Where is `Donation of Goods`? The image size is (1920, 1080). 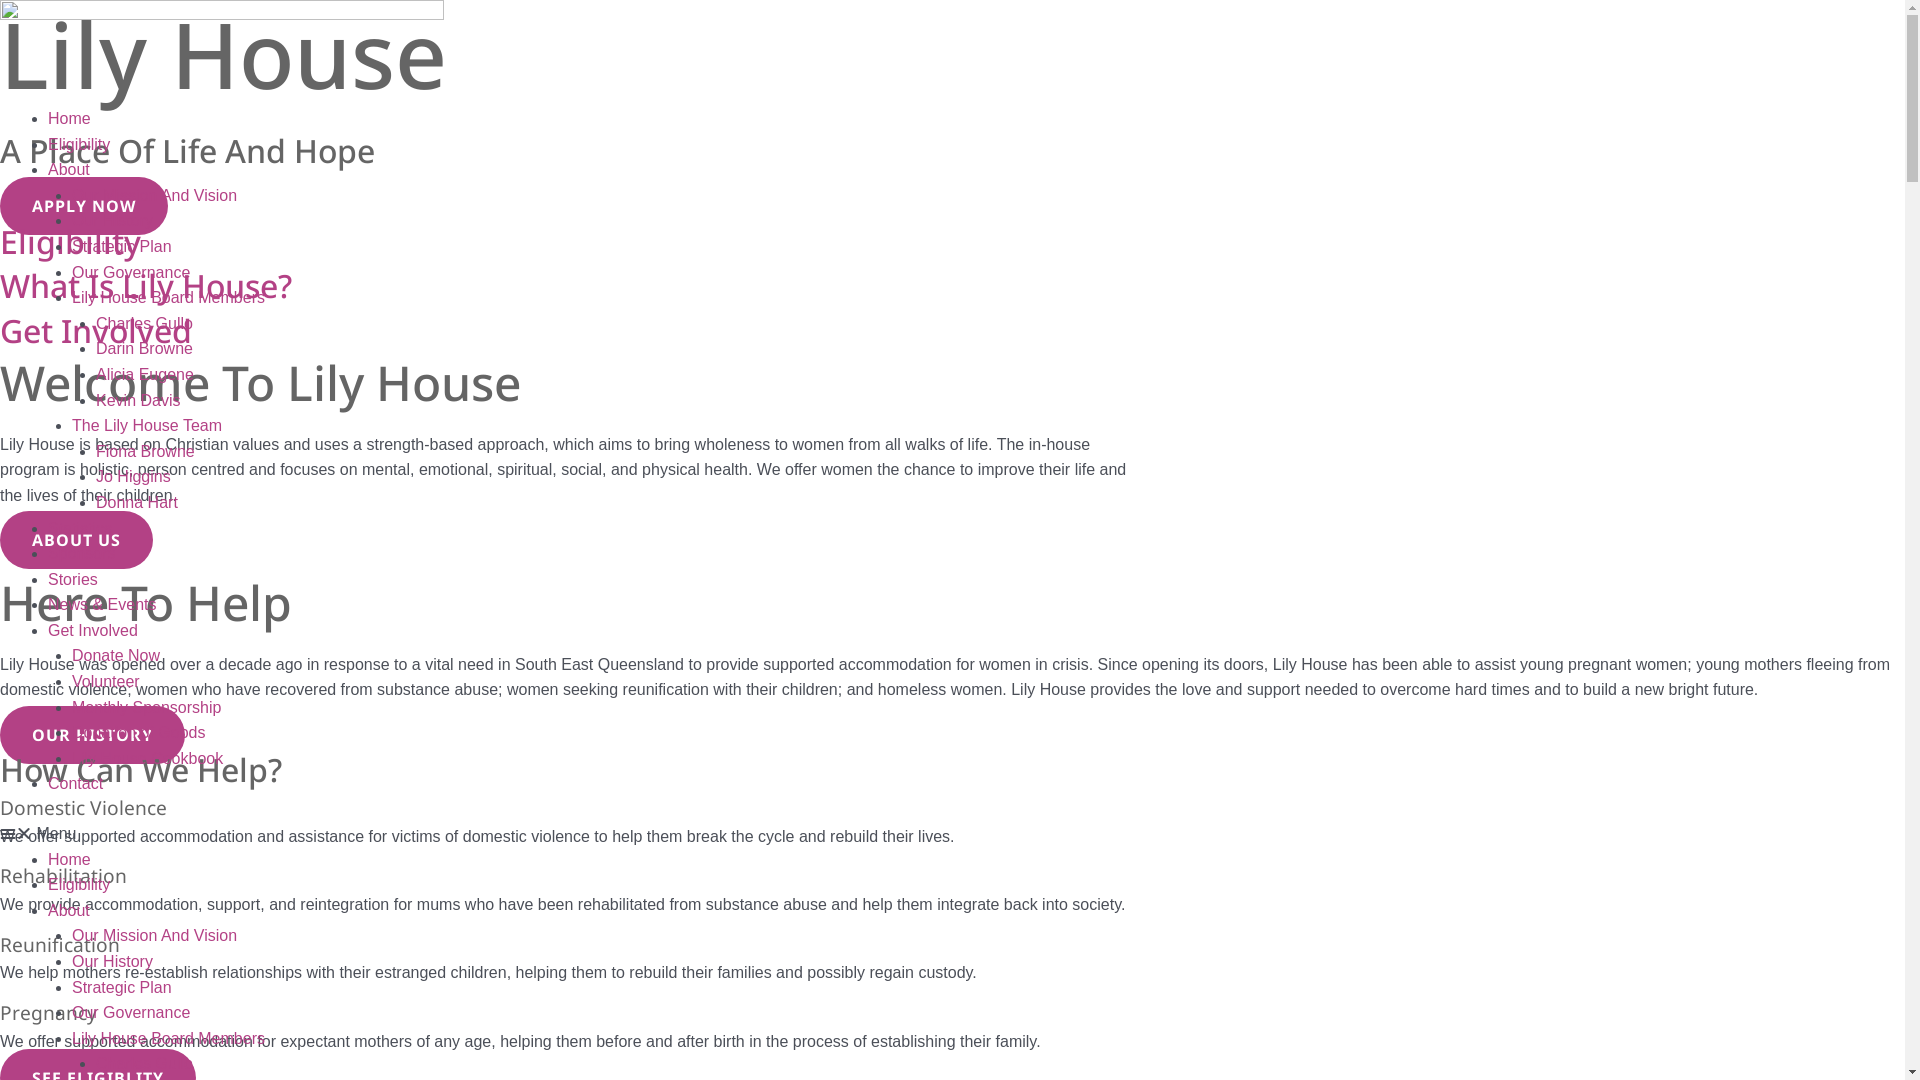 Donation of Goods is located at coordinates (138, 732).